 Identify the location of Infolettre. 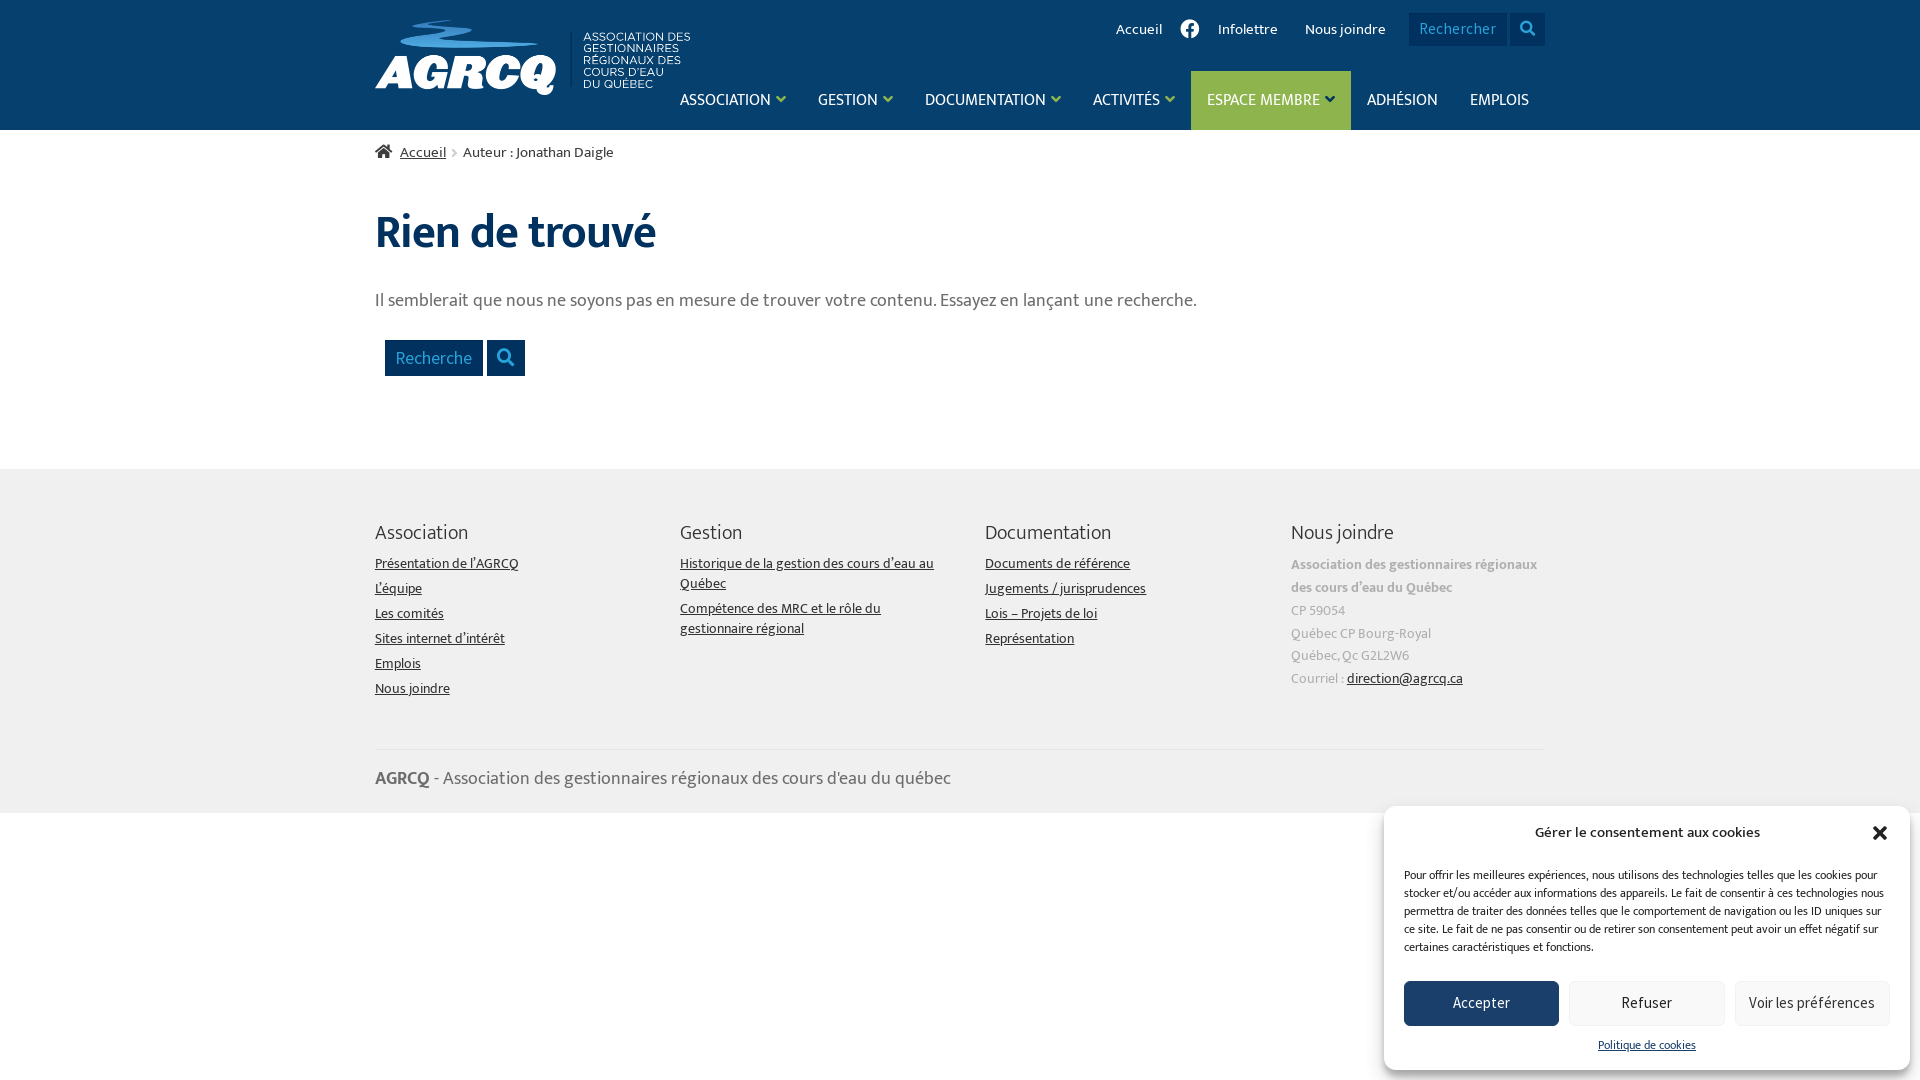
(1248, 30).